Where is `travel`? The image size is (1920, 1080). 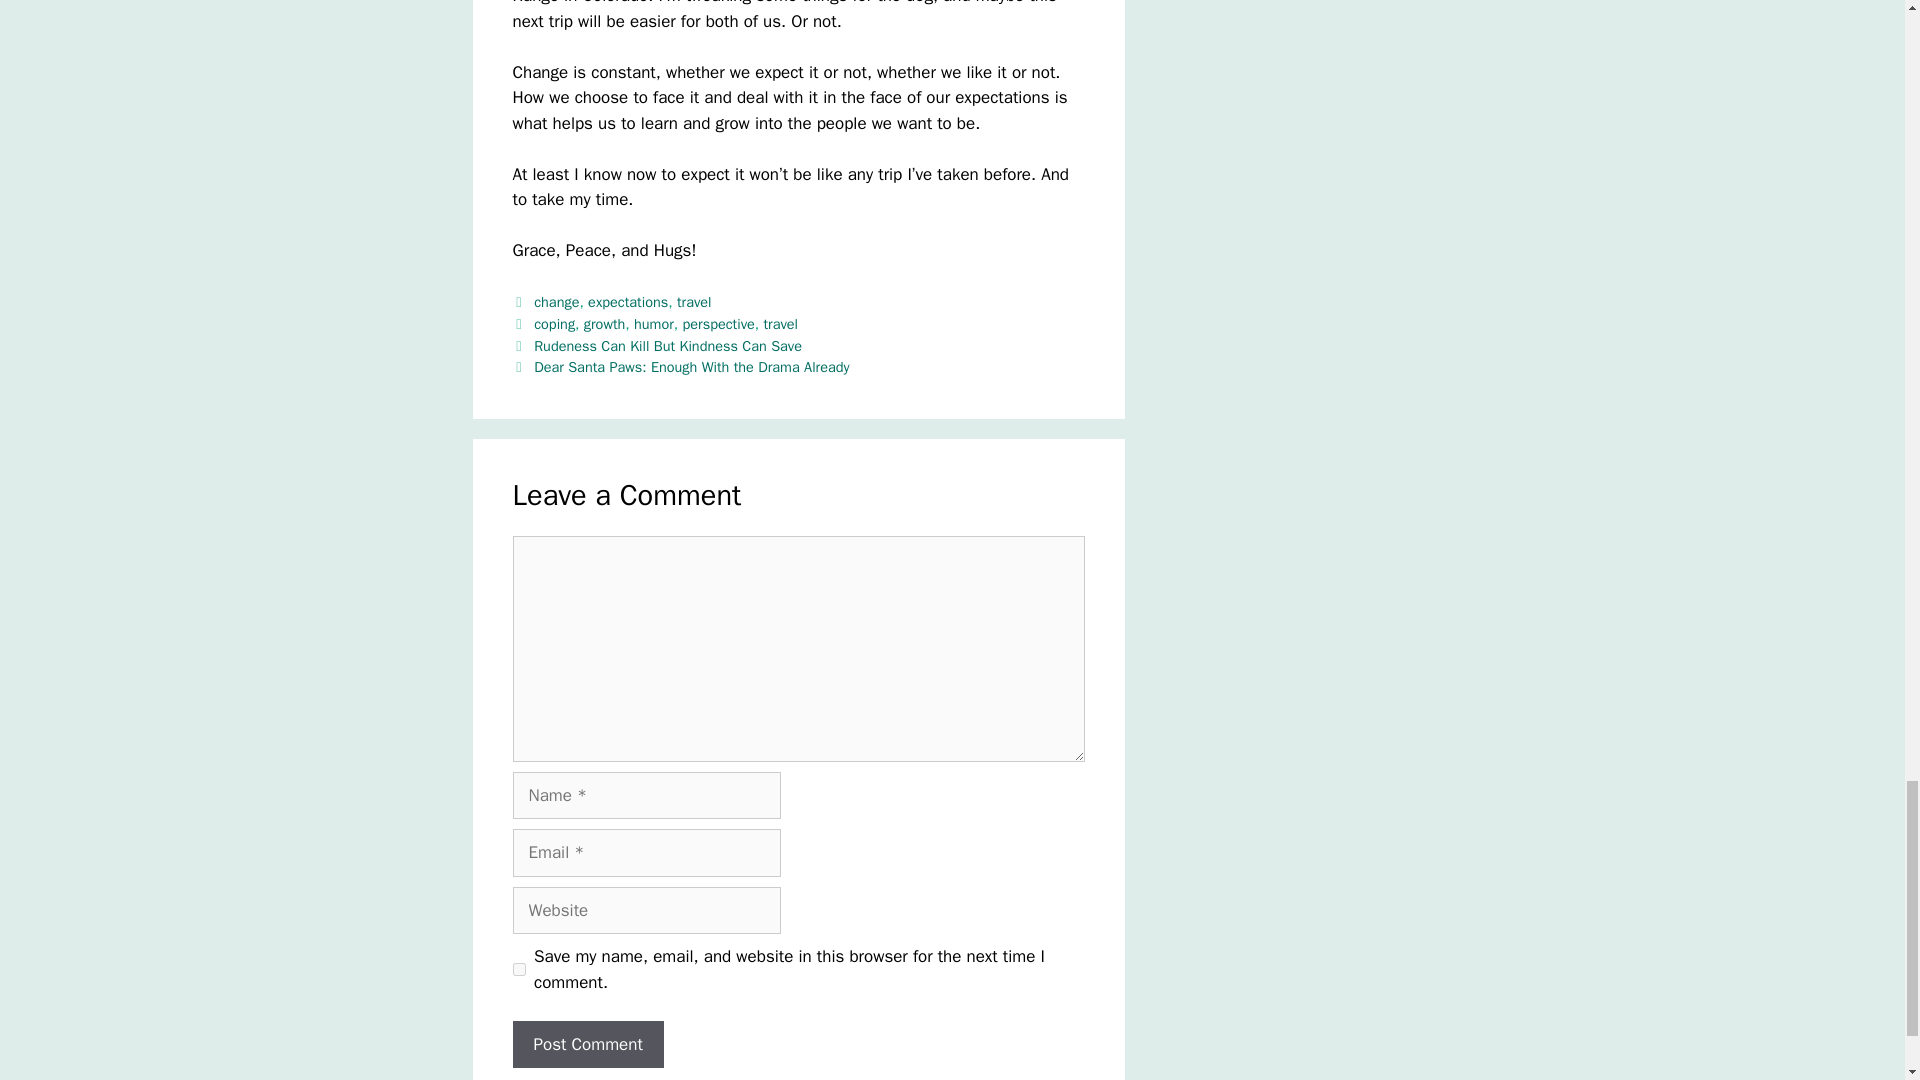 travel is located at coordinates (694, 302).